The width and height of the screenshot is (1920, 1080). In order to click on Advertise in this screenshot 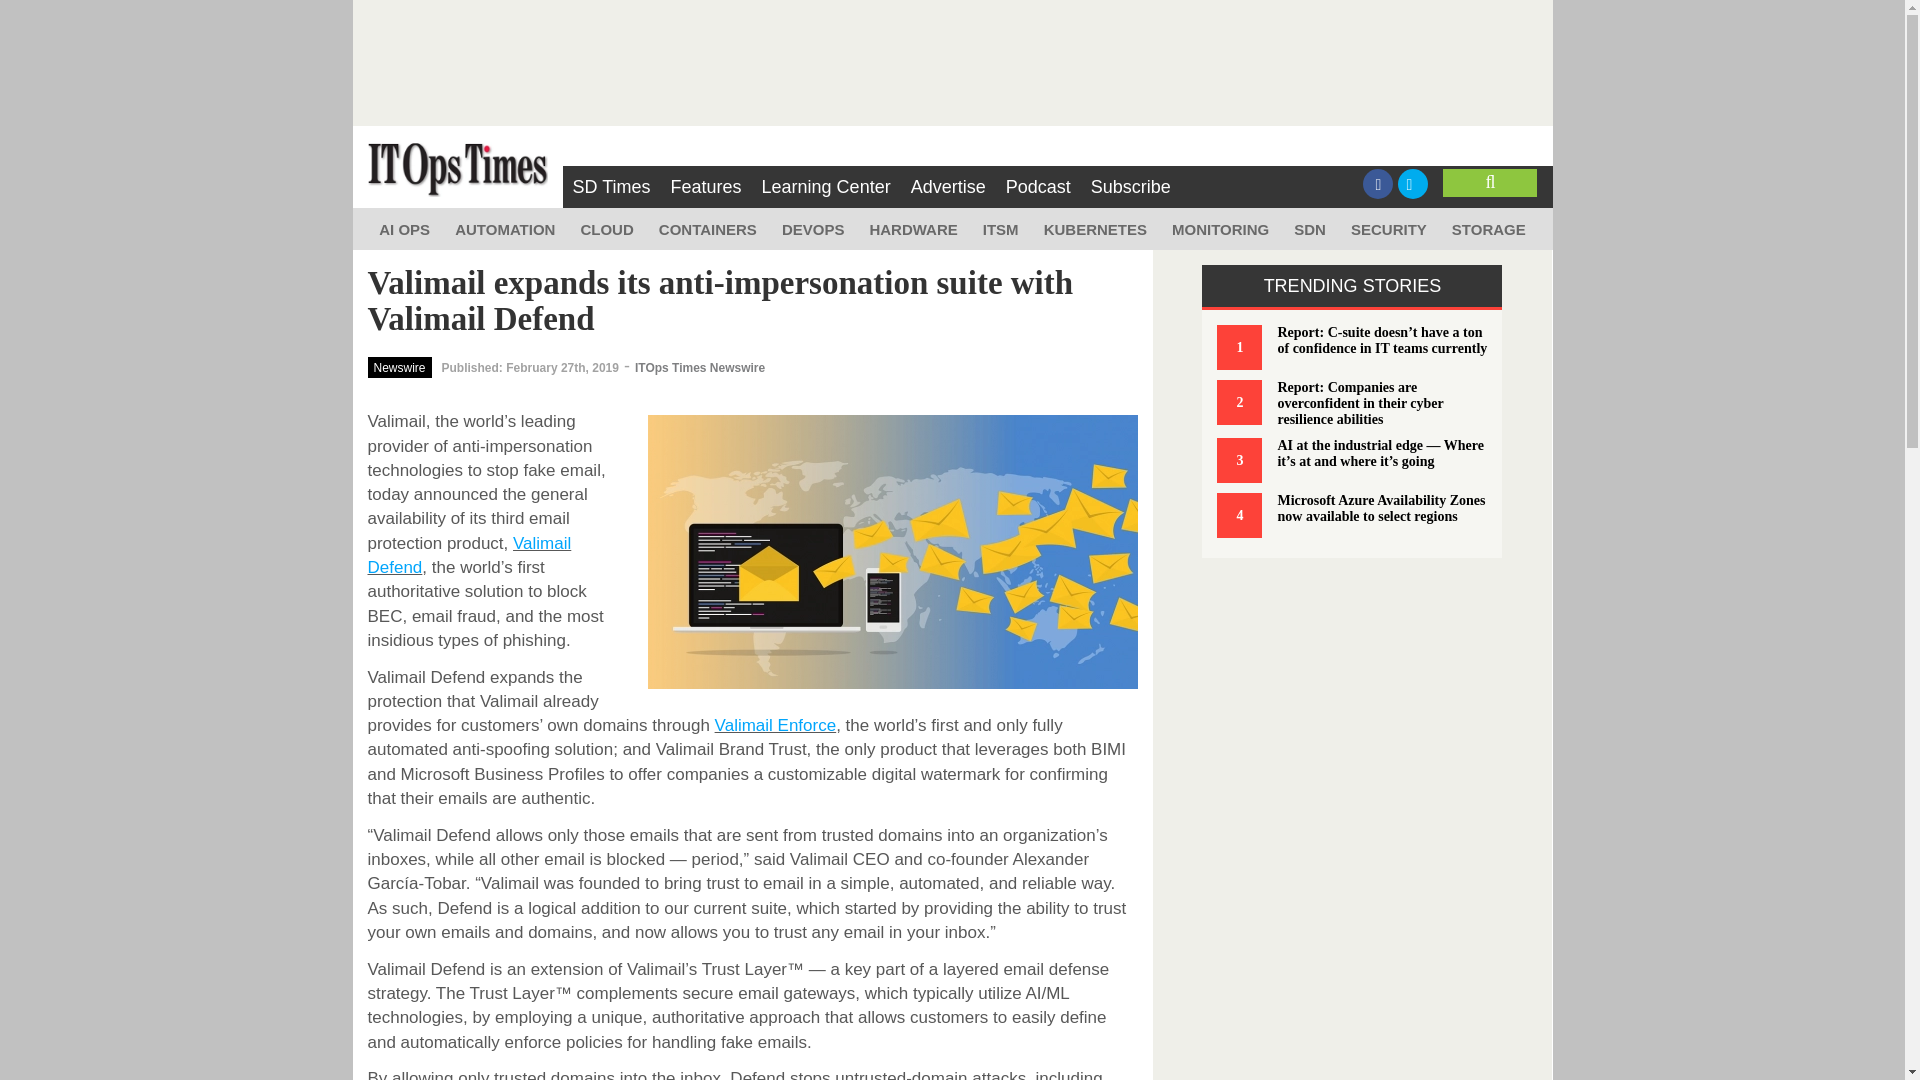, I will do `click(948, 187)`.